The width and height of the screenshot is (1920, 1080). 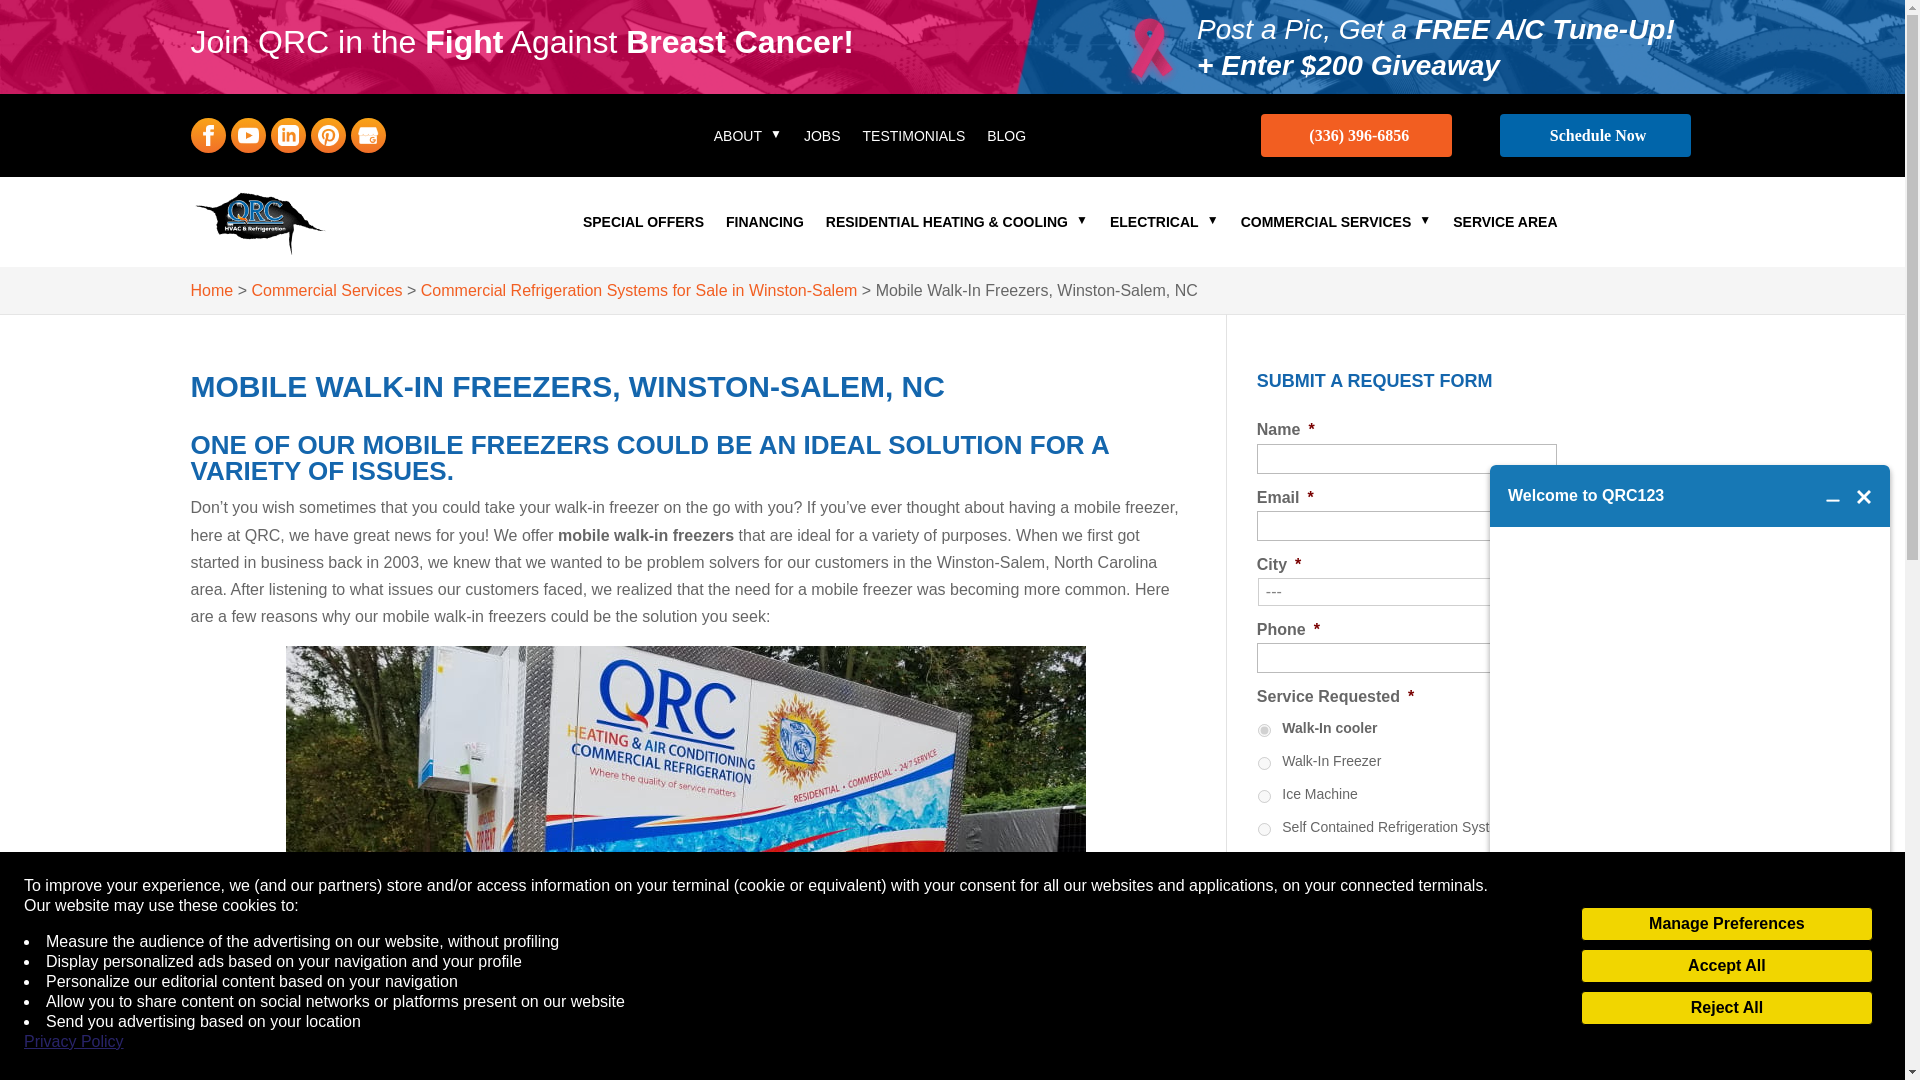 I want to click on SPECIAL OFFERS, so click(x=644, y=225).